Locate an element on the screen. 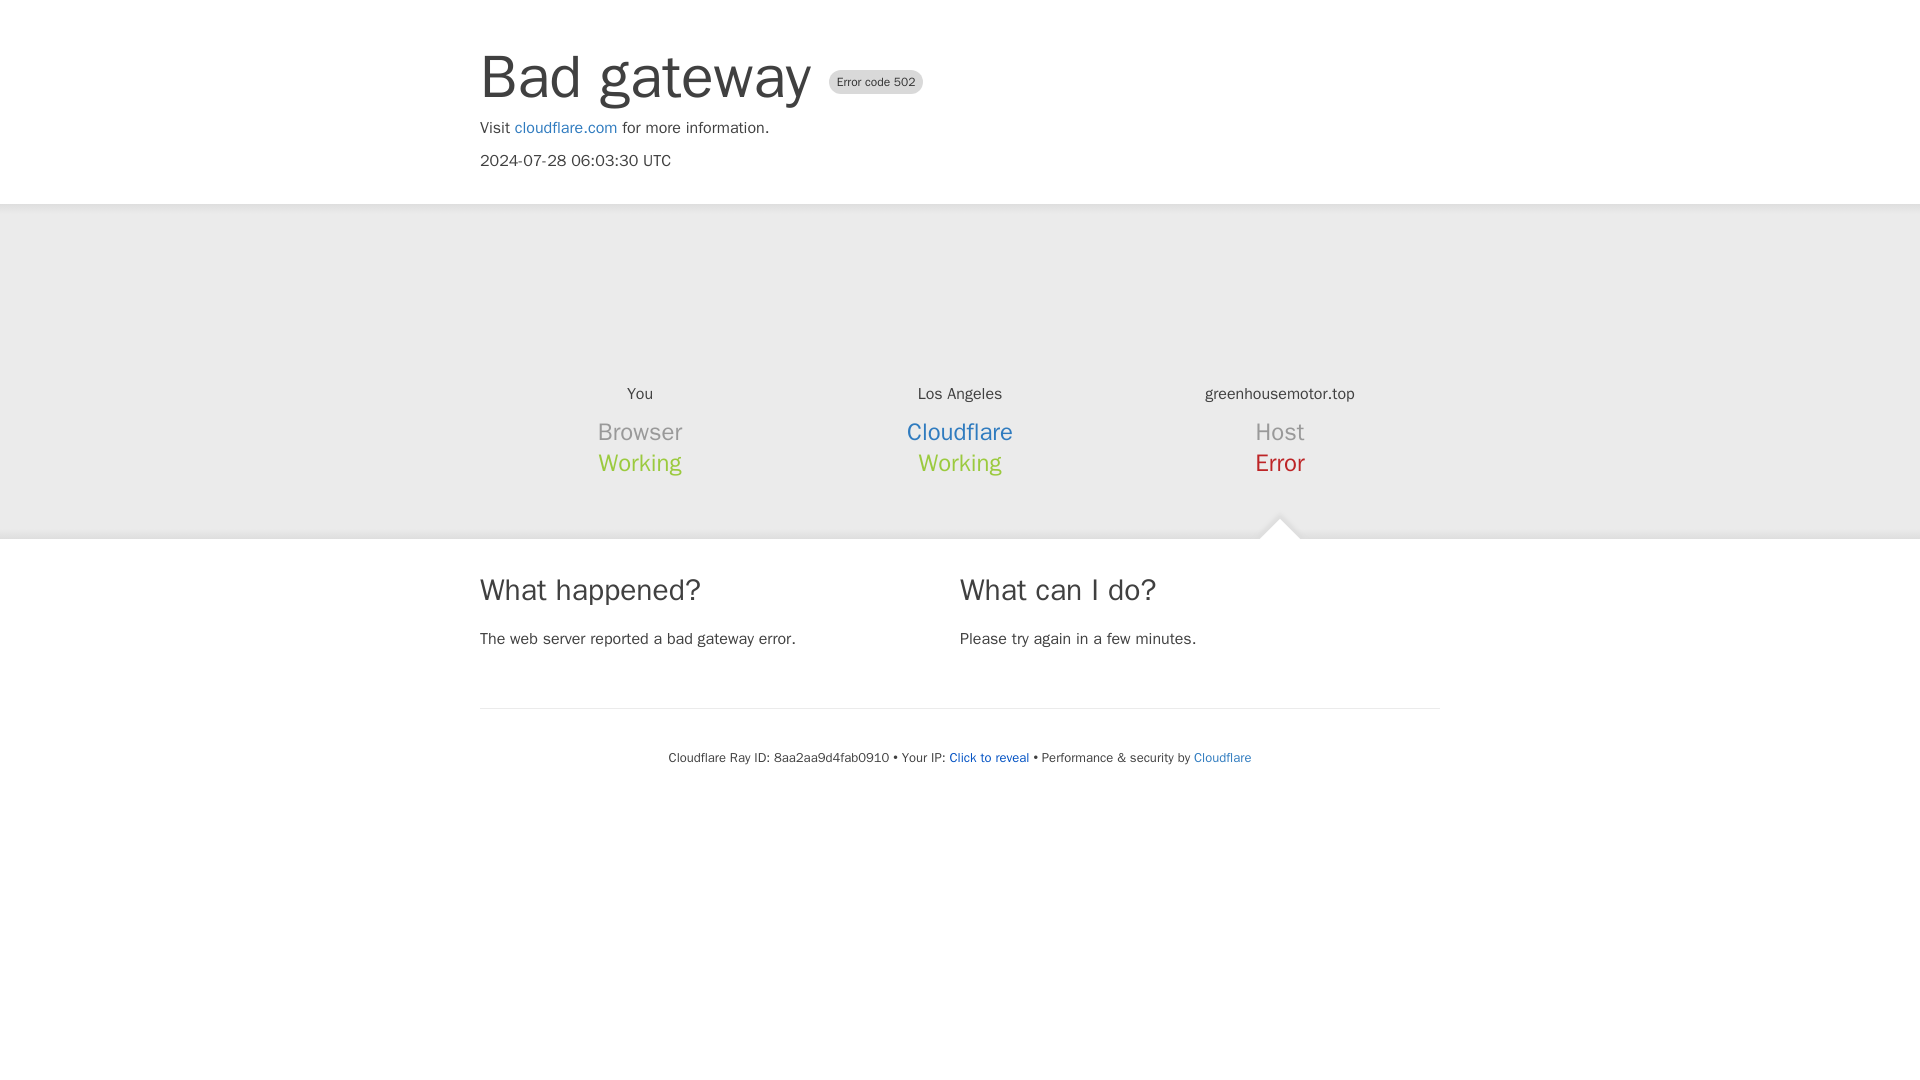 This screenshot has height=1080, width=1920. Cloudflare is located at coordinates (960, 432).